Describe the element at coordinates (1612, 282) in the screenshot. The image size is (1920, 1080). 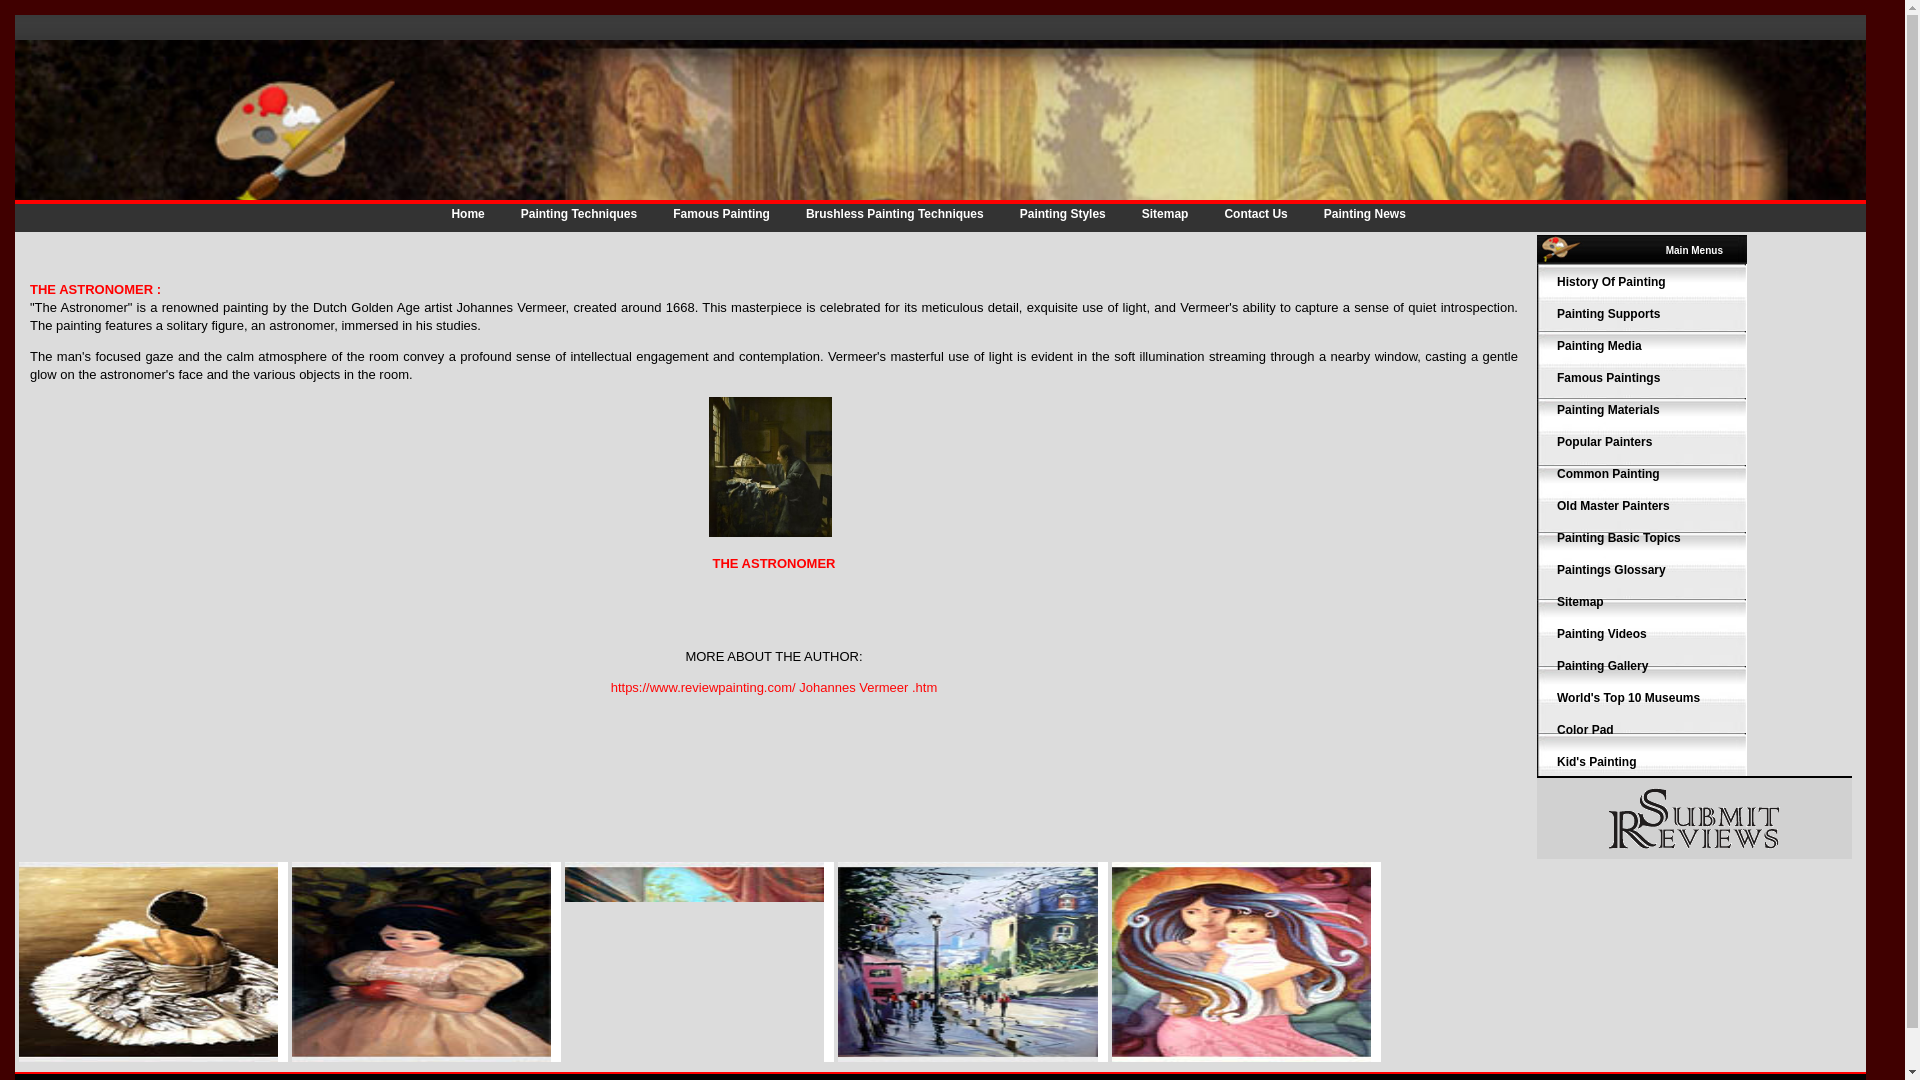
I see `History of Paintings` at that location.